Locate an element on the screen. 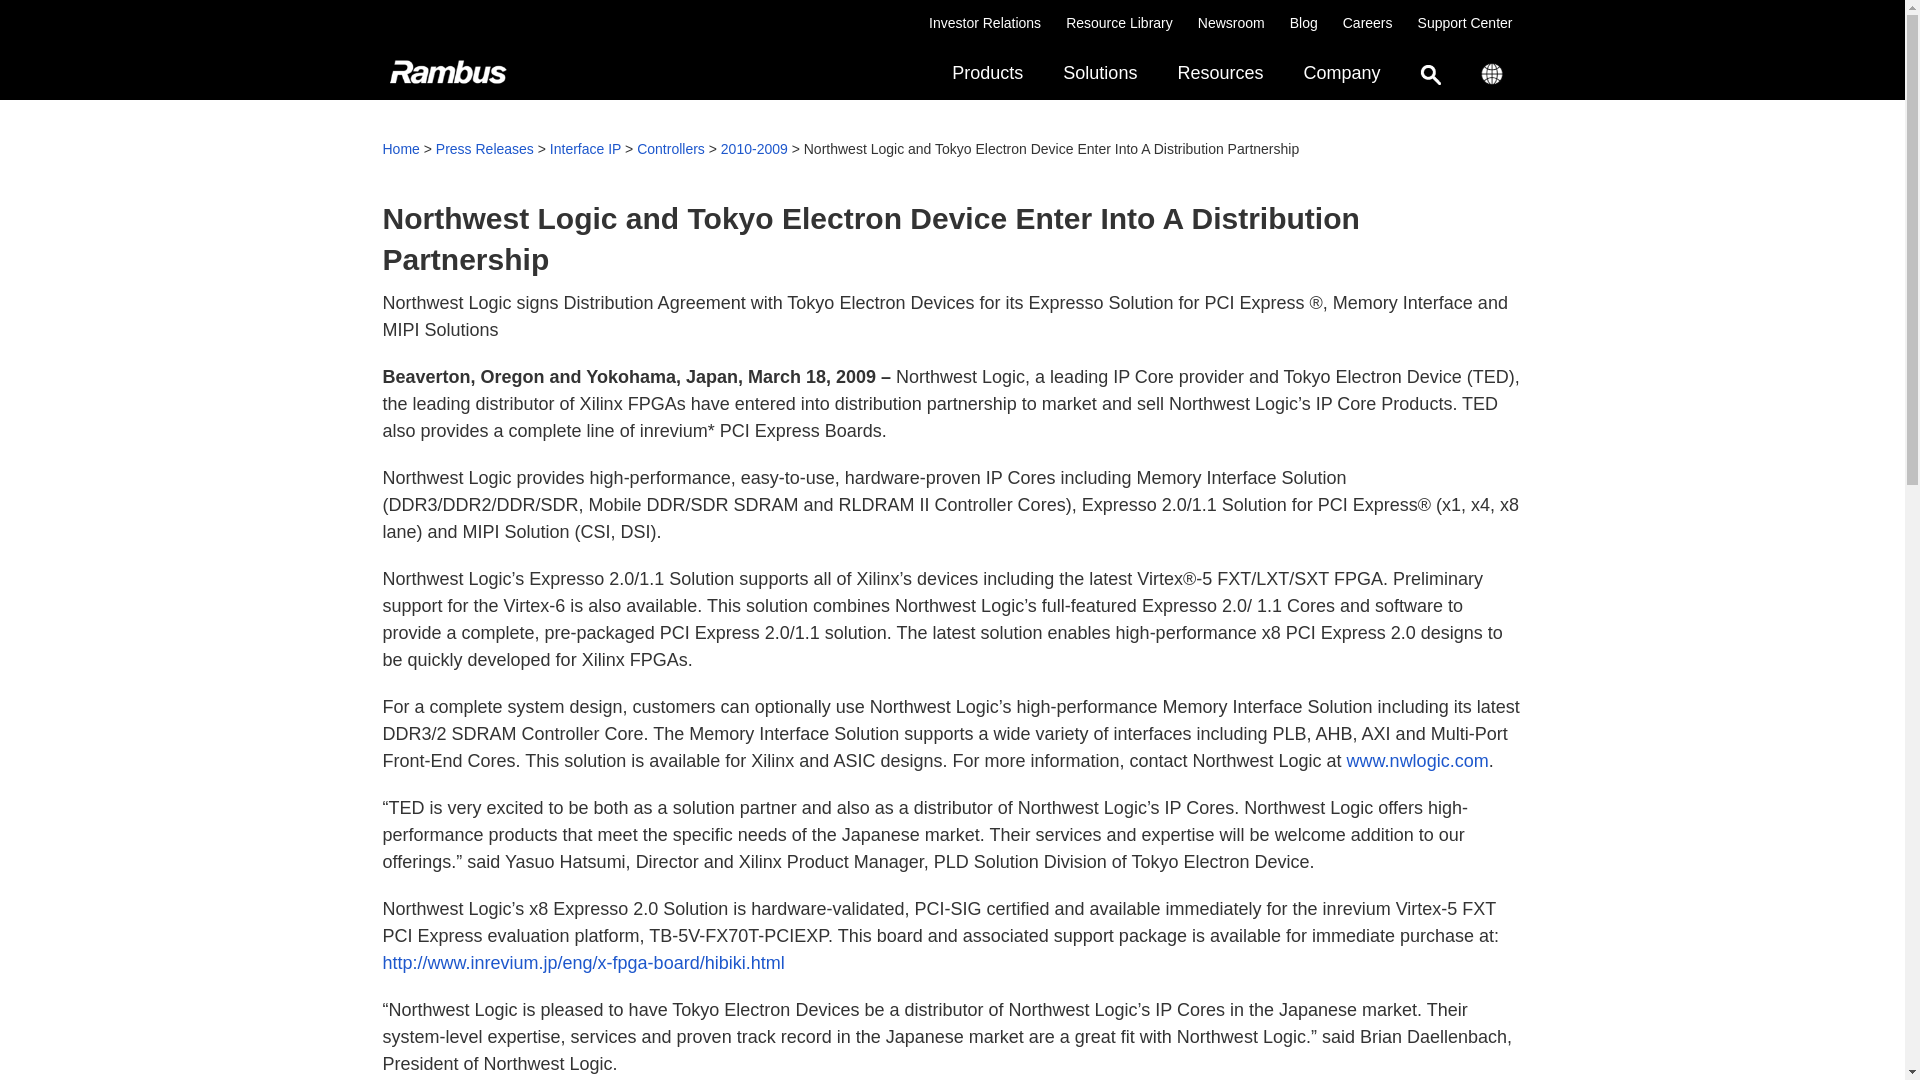 The image size is (1920, 1080). Products is located at coordinates (1304, 23).